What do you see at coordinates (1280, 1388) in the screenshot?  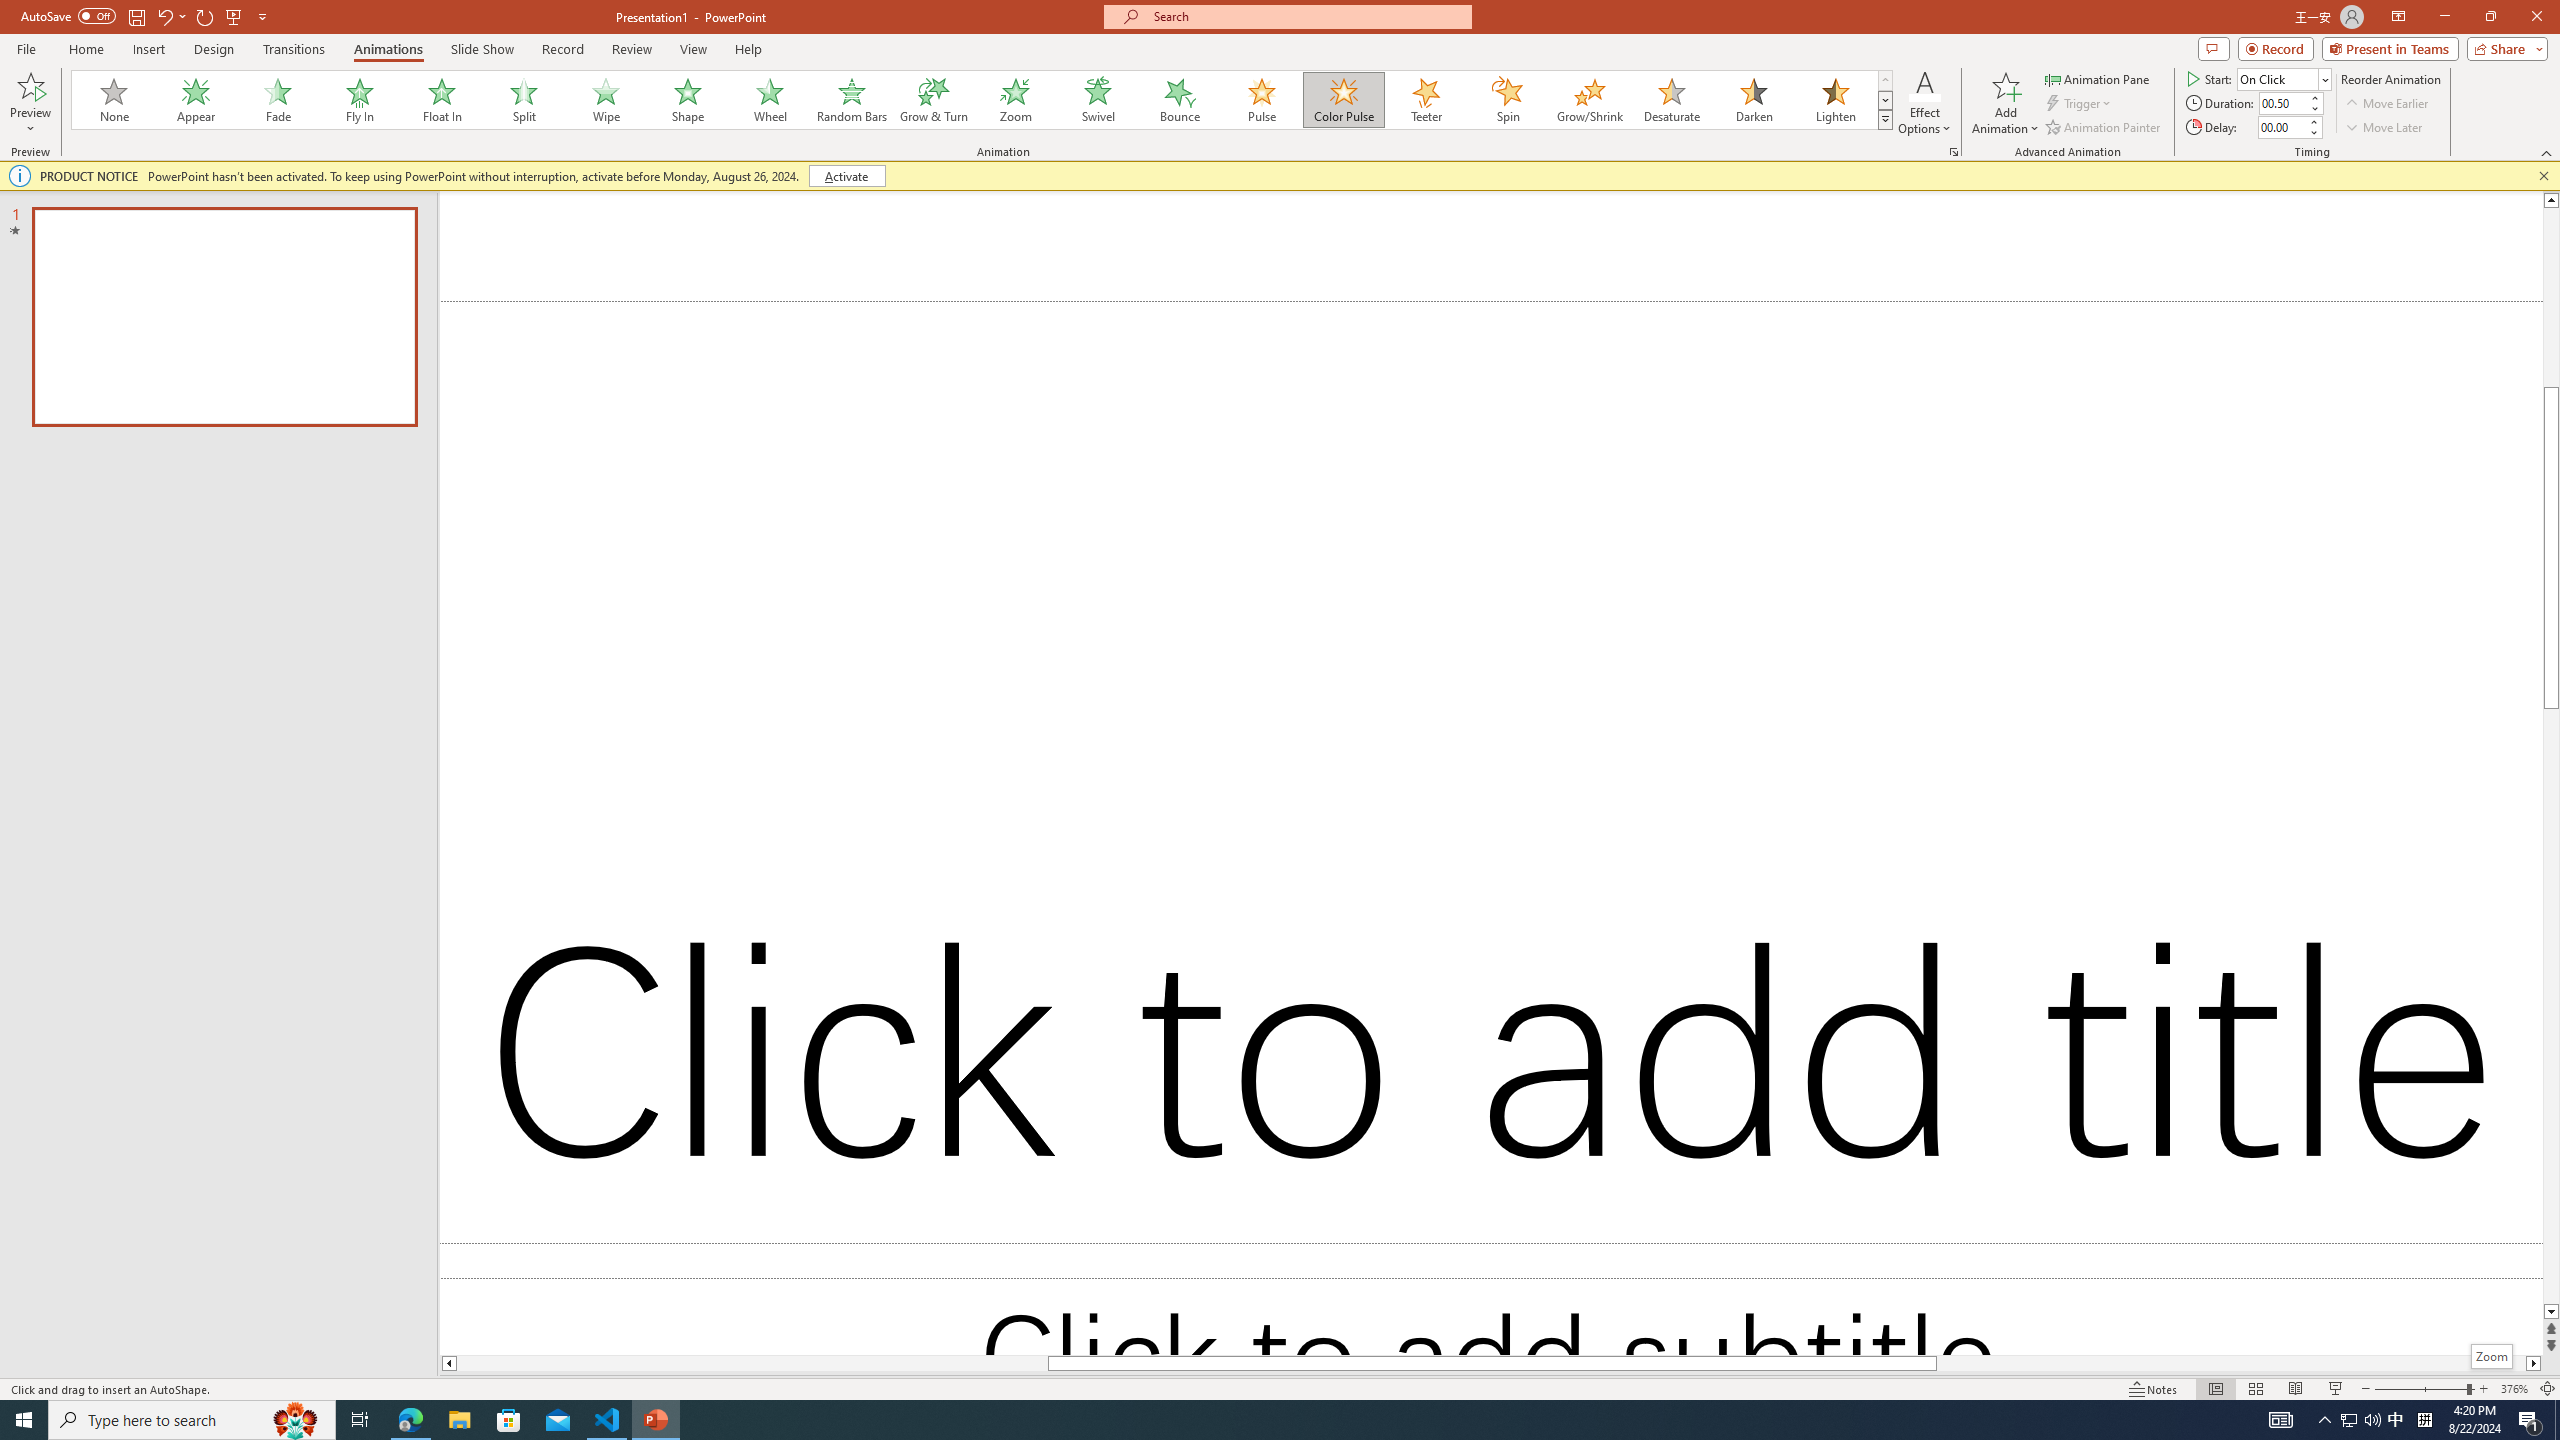 I see `Class: MsoCommandBar` at bounding box center [1280, 1388].